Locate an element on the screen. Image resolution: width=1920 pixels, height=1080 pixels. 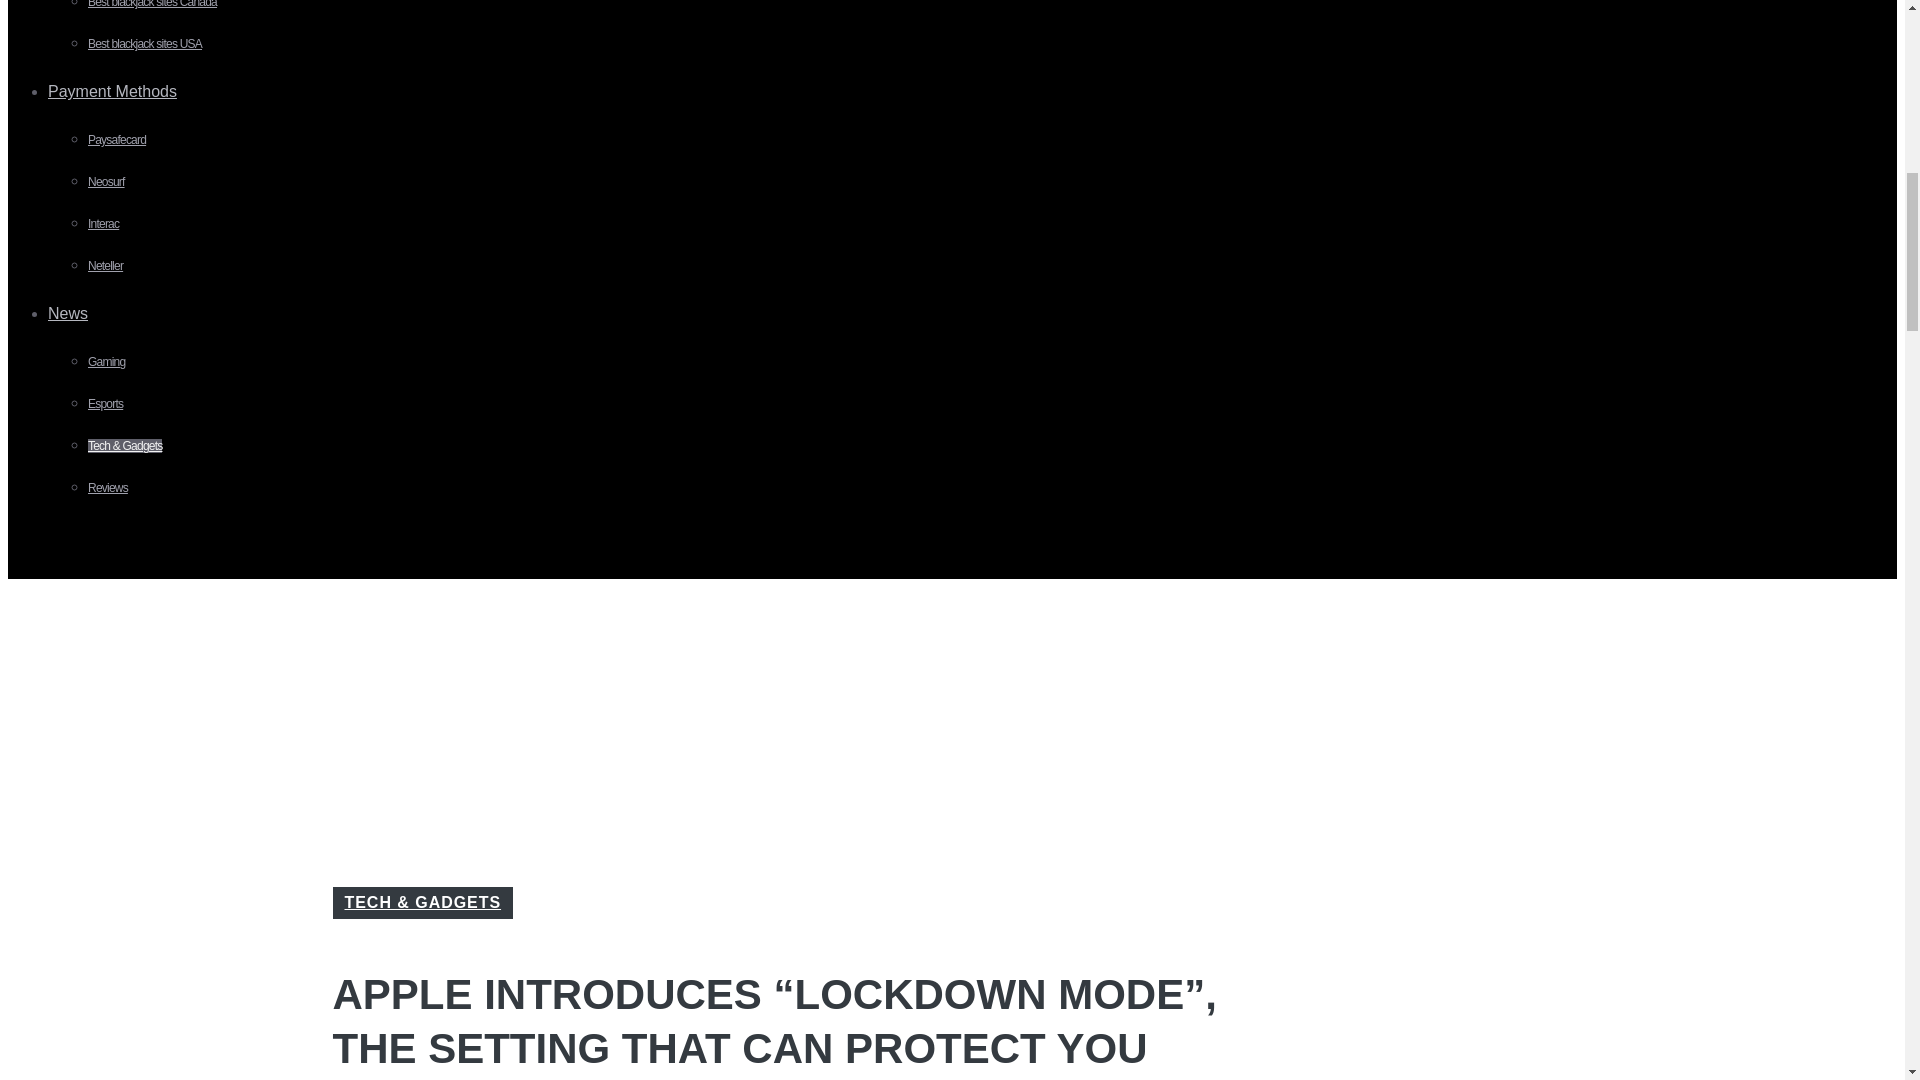
Gaming is located at coordinates (106, 362).